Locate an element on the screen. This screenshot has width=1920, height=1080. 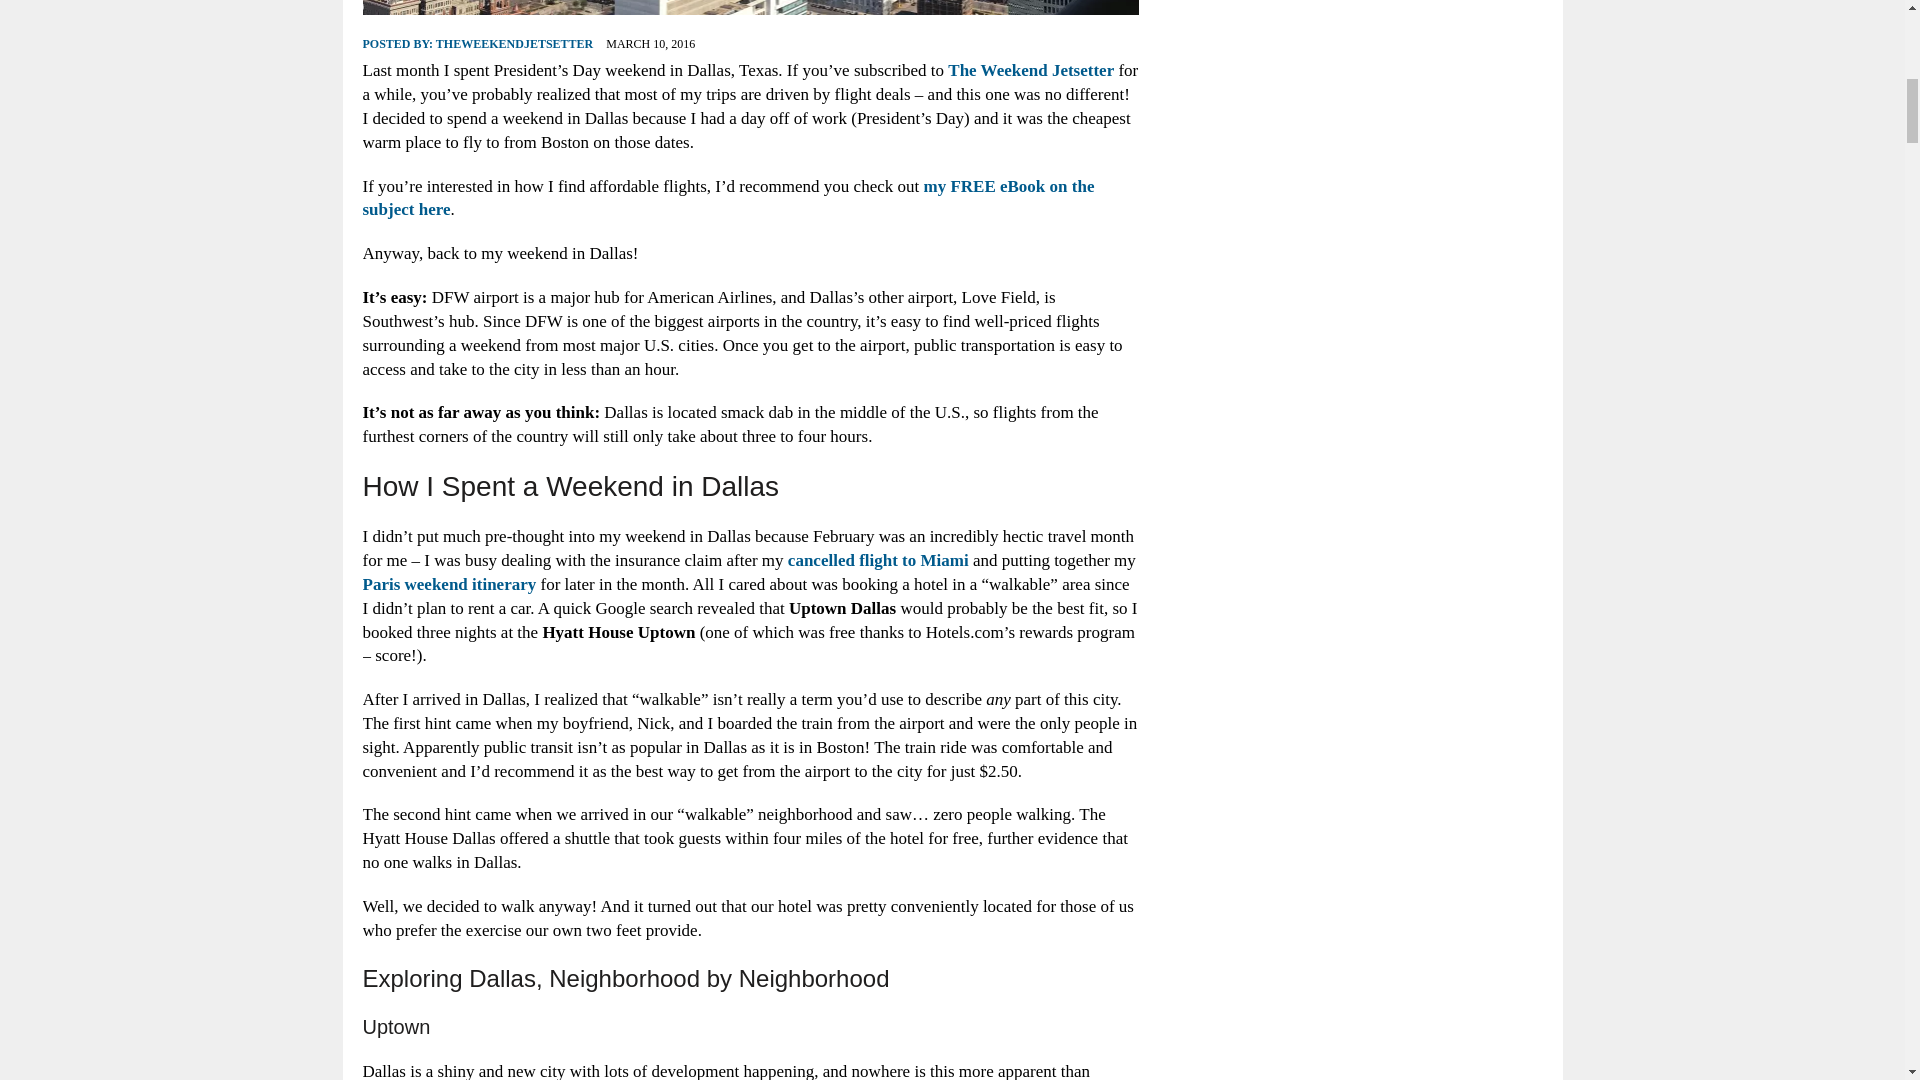
my FREE eBook on the subject here is located at coordinates (728, 198).